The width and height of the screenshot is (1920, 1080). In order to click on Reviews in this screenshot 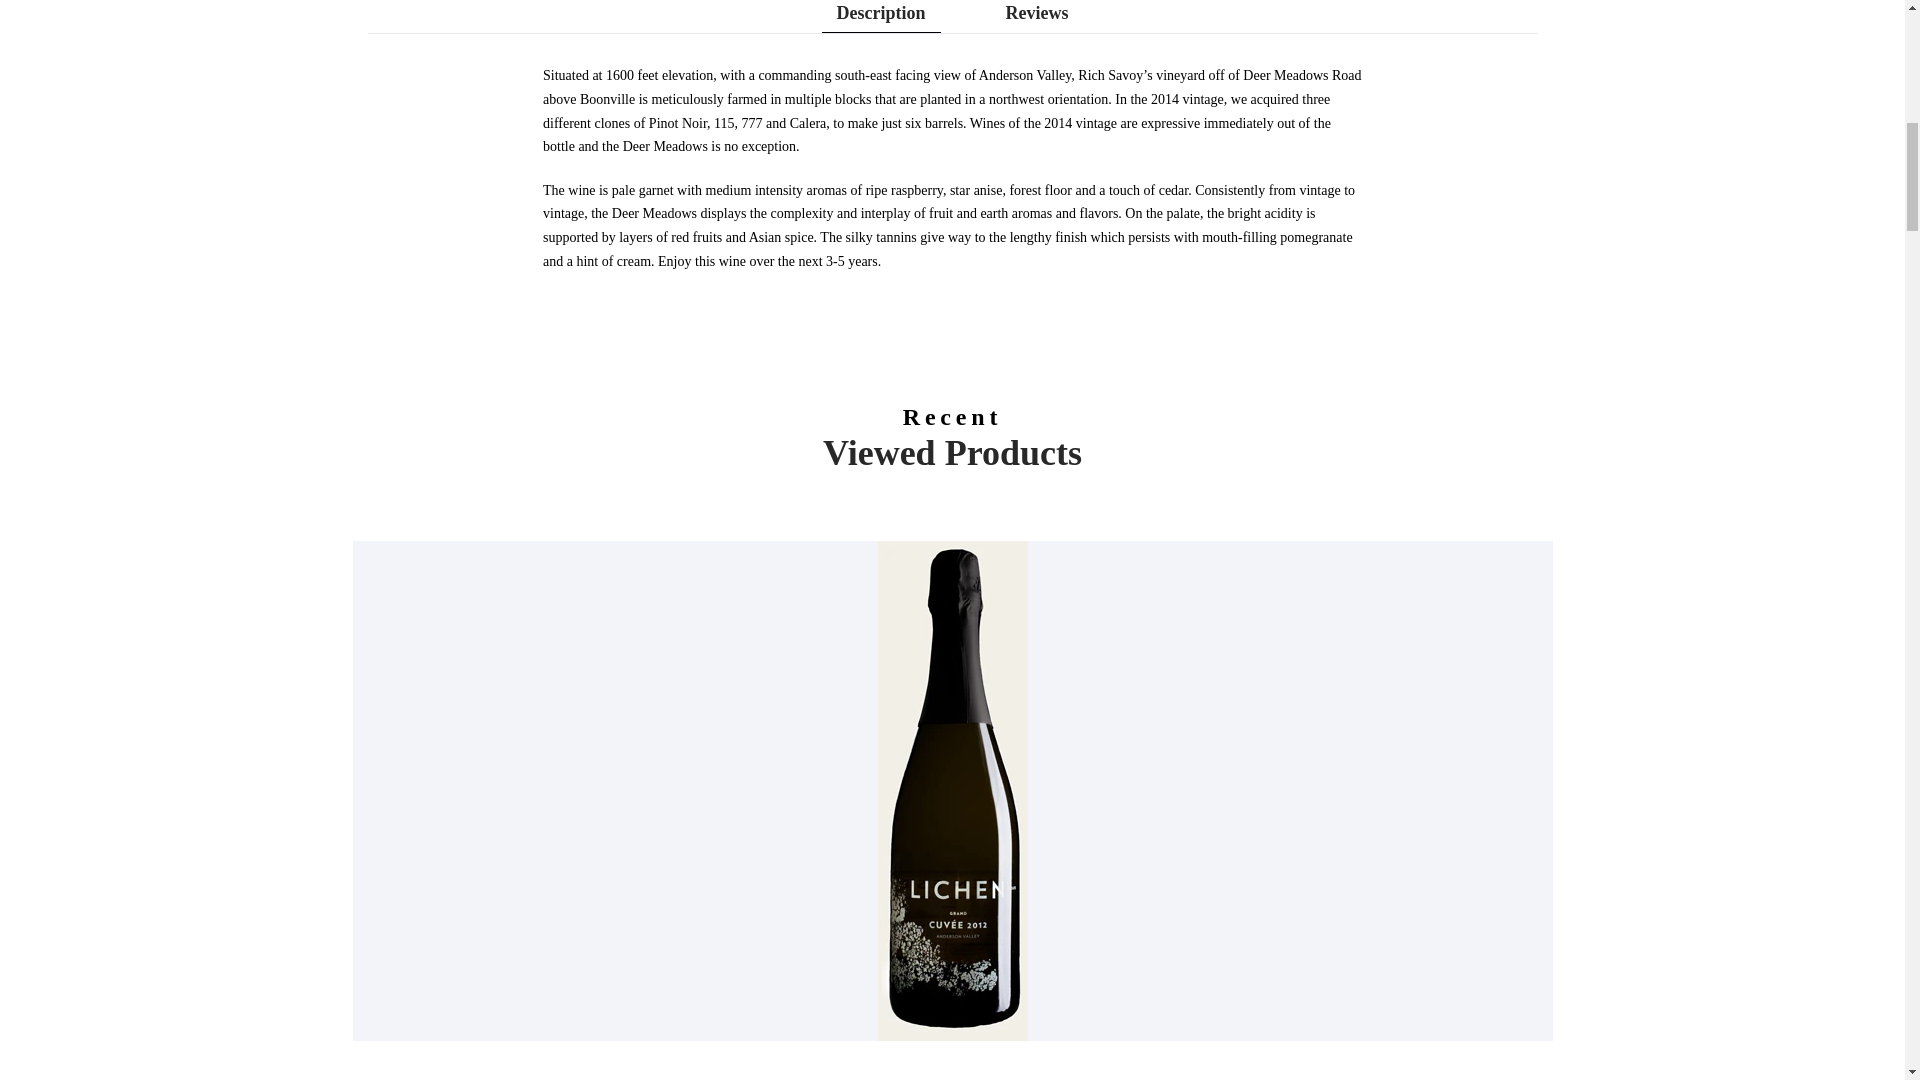, I will do `click(1038, 12)`.